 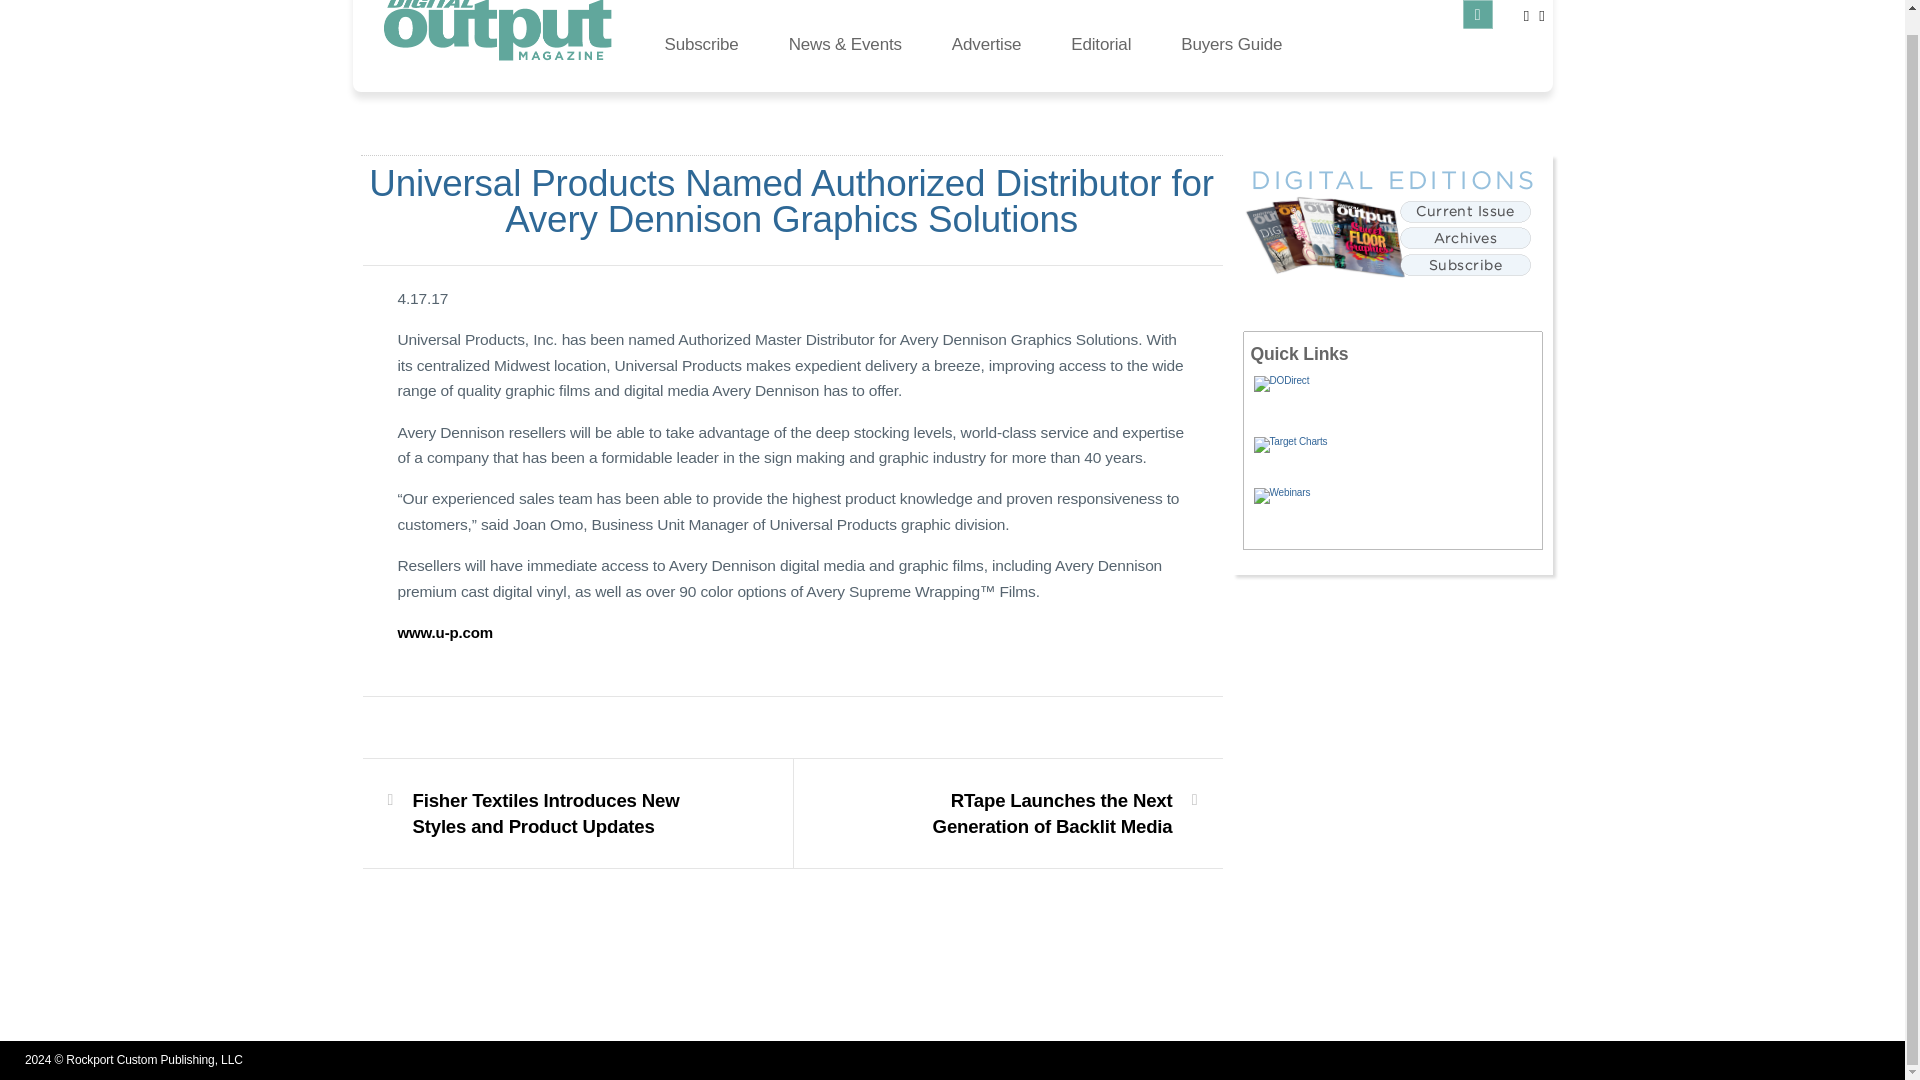 What do you see at coordinates (1396, 456) in the screenshot?
I see `Target Charts` at bounding box center [1396, 456].